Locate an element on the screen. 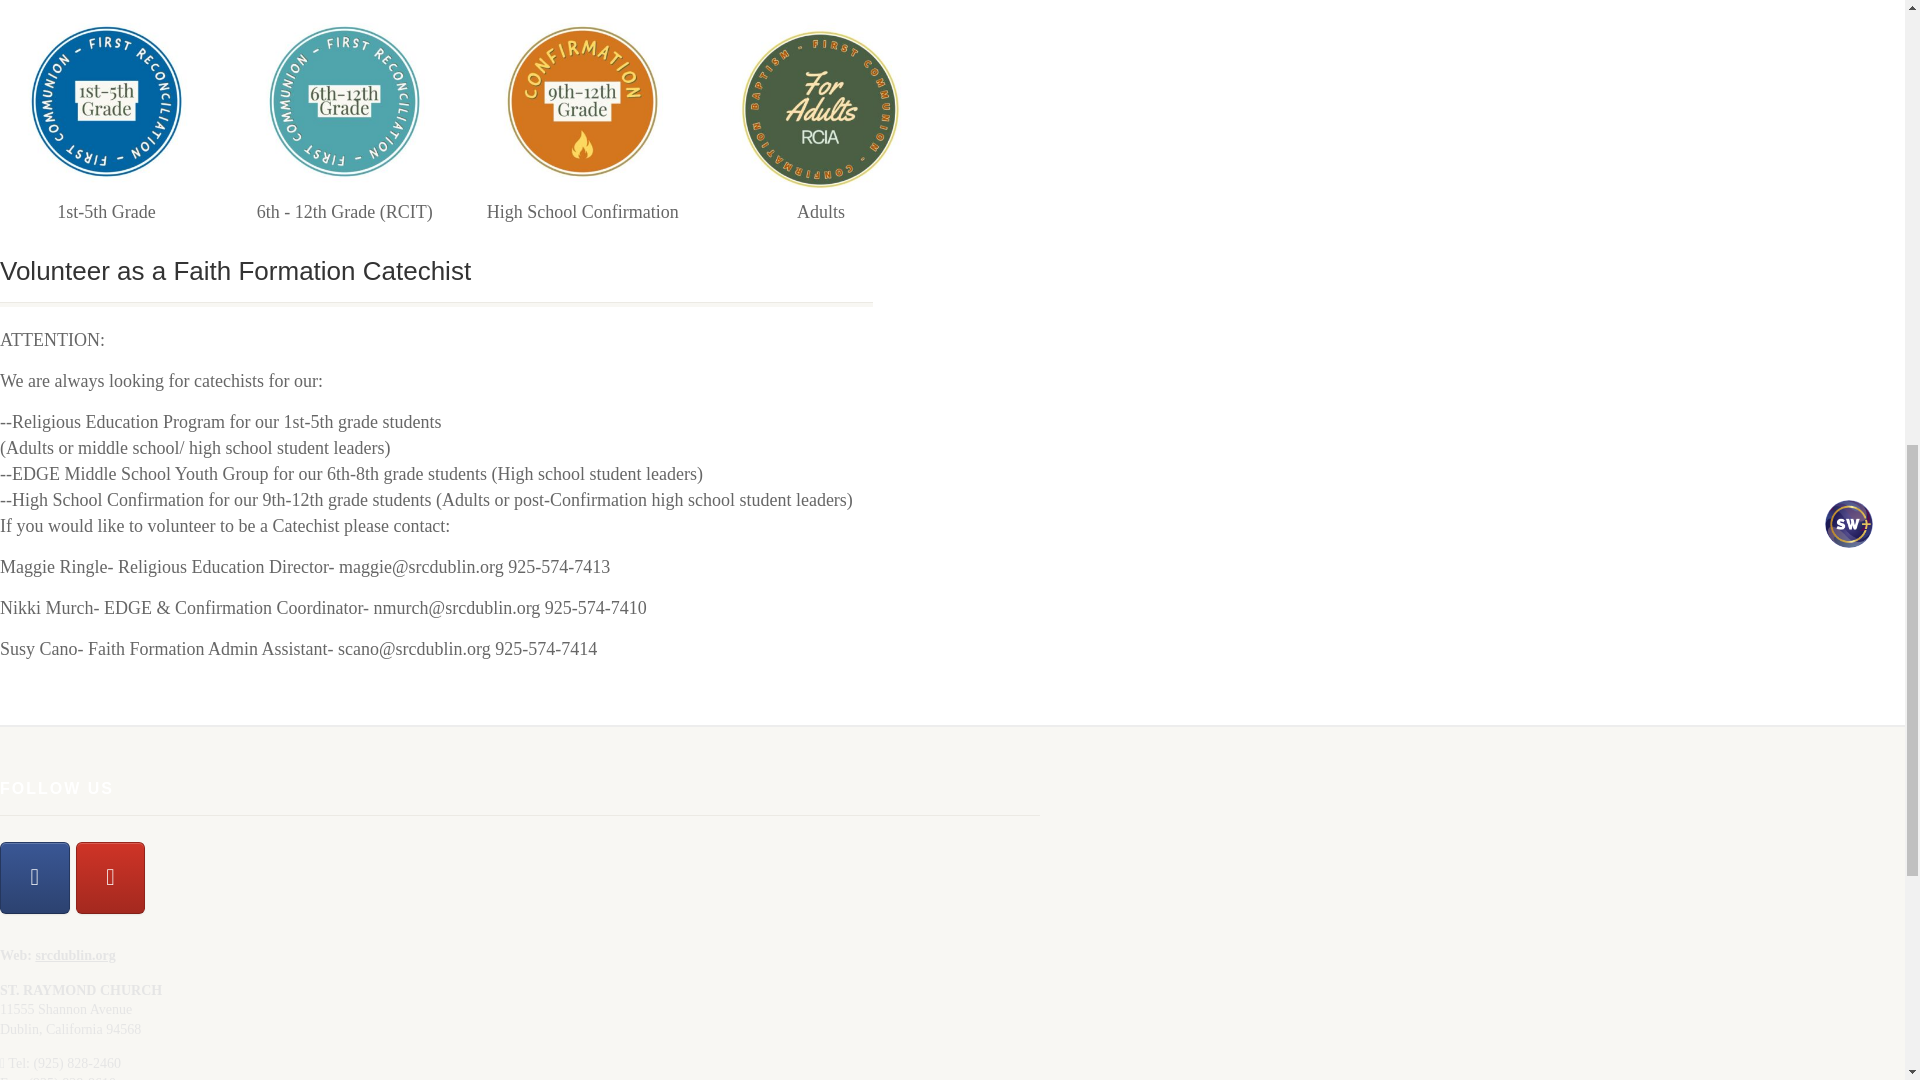  HS Confirmation is located at coordinates (582, 102).